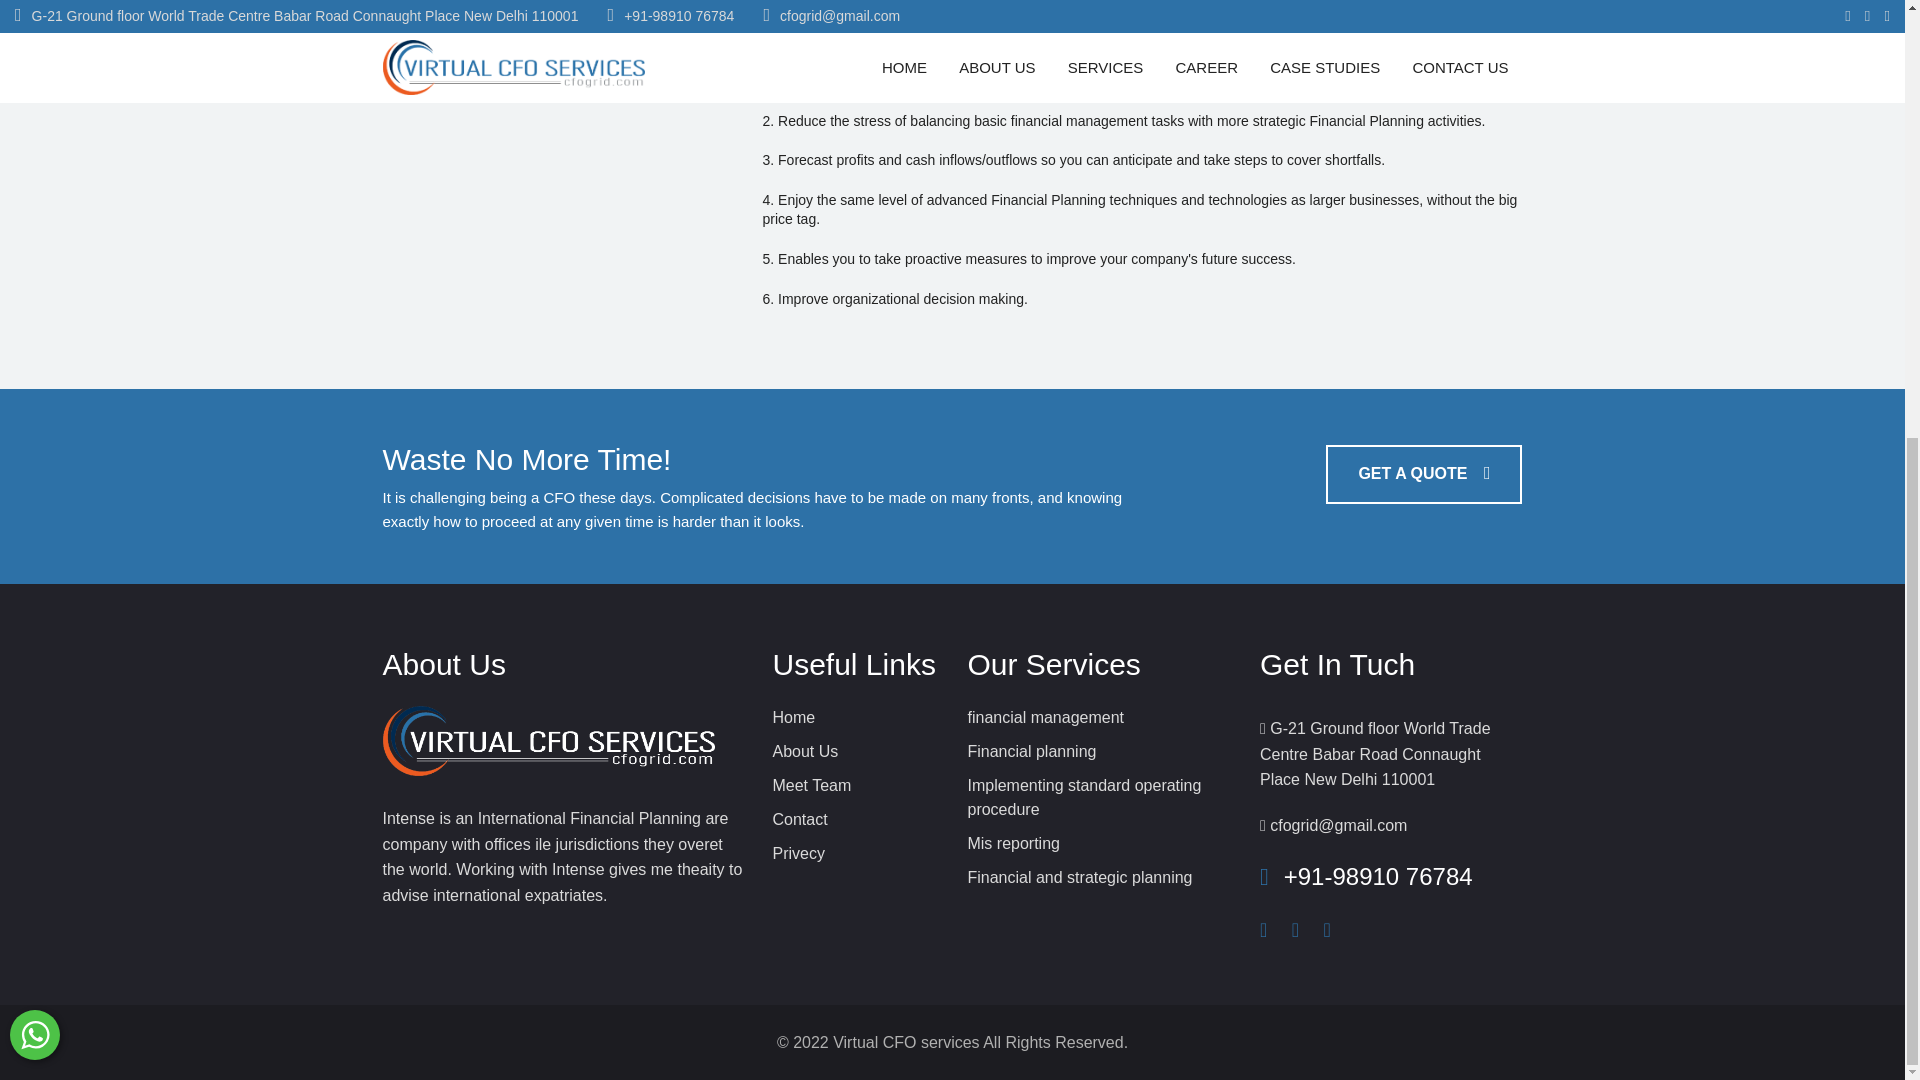 The image size is (1920, 1080). Describe the element at coordinates (792, 716) in the screenshot. I see `Home` at that location.